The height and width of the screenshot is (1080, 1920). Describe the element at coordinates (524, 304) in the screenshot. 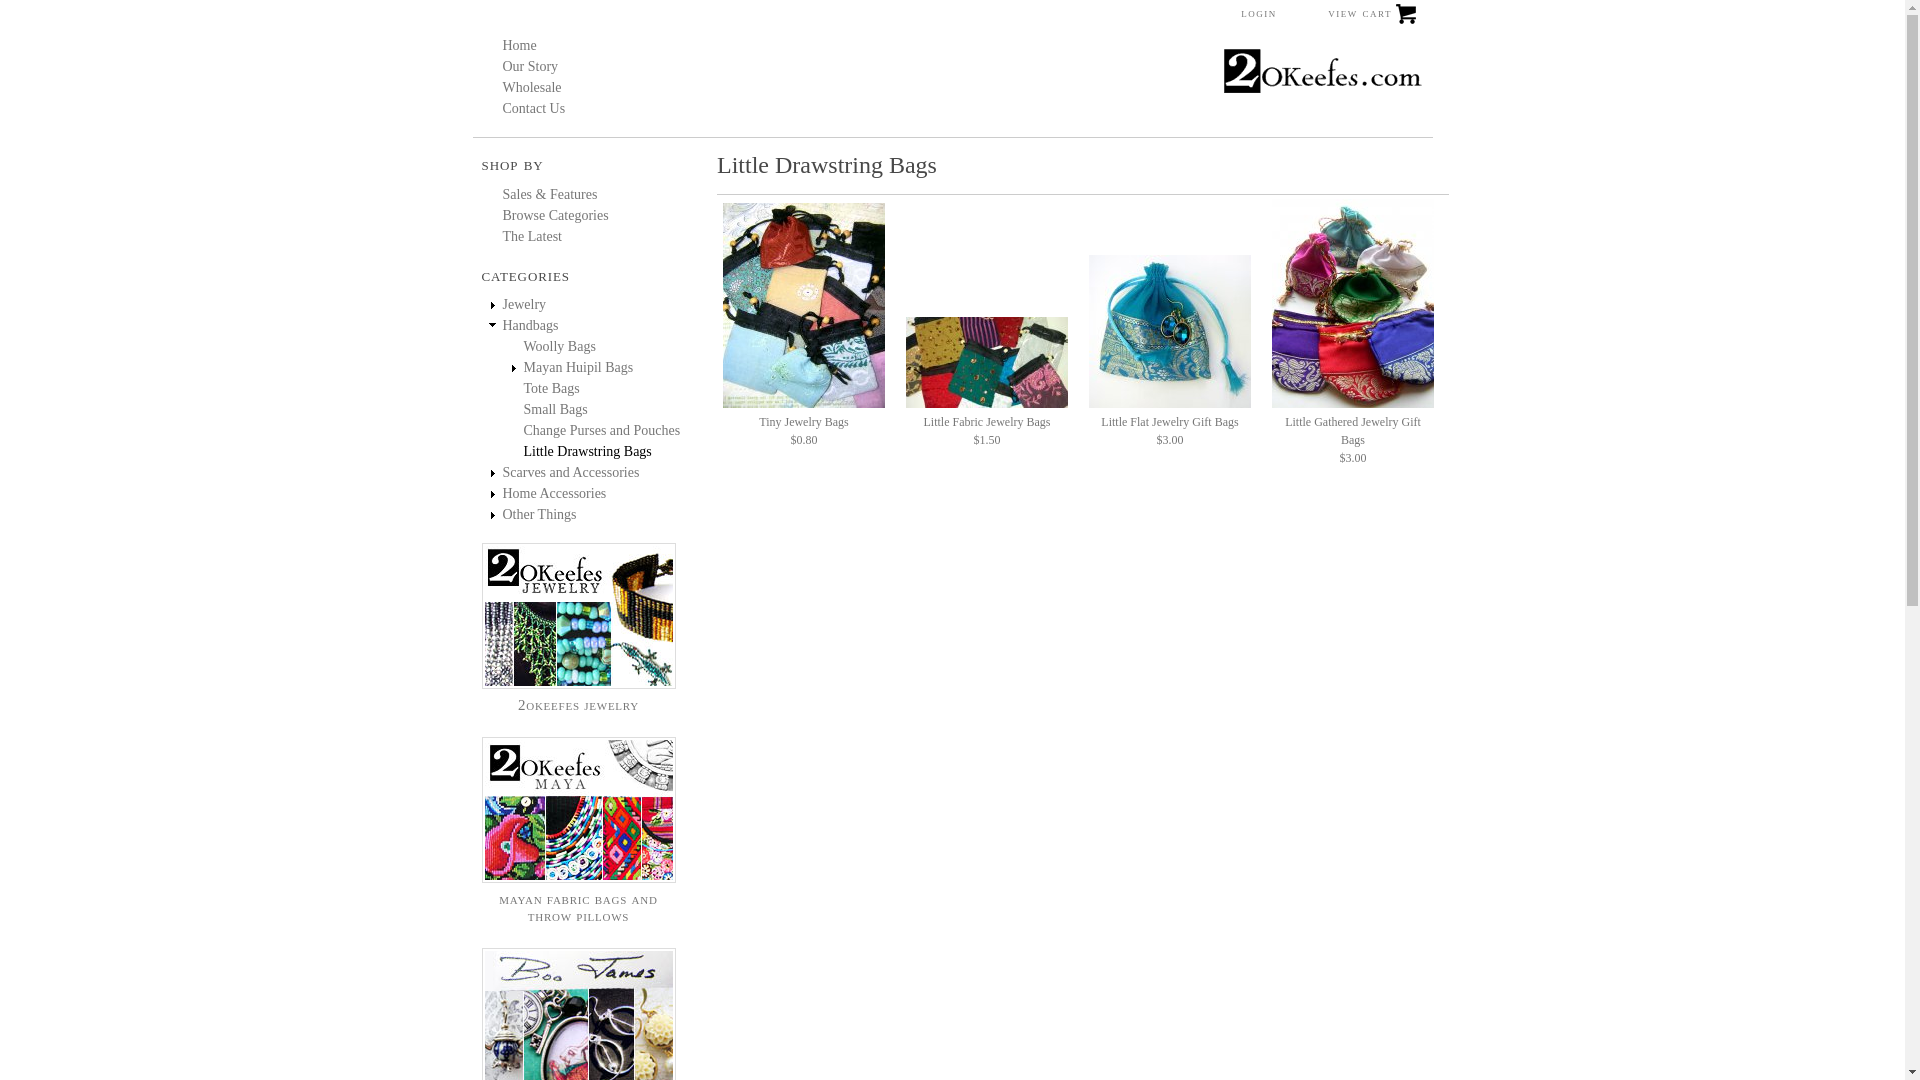

I see `Jewelry` at that location.